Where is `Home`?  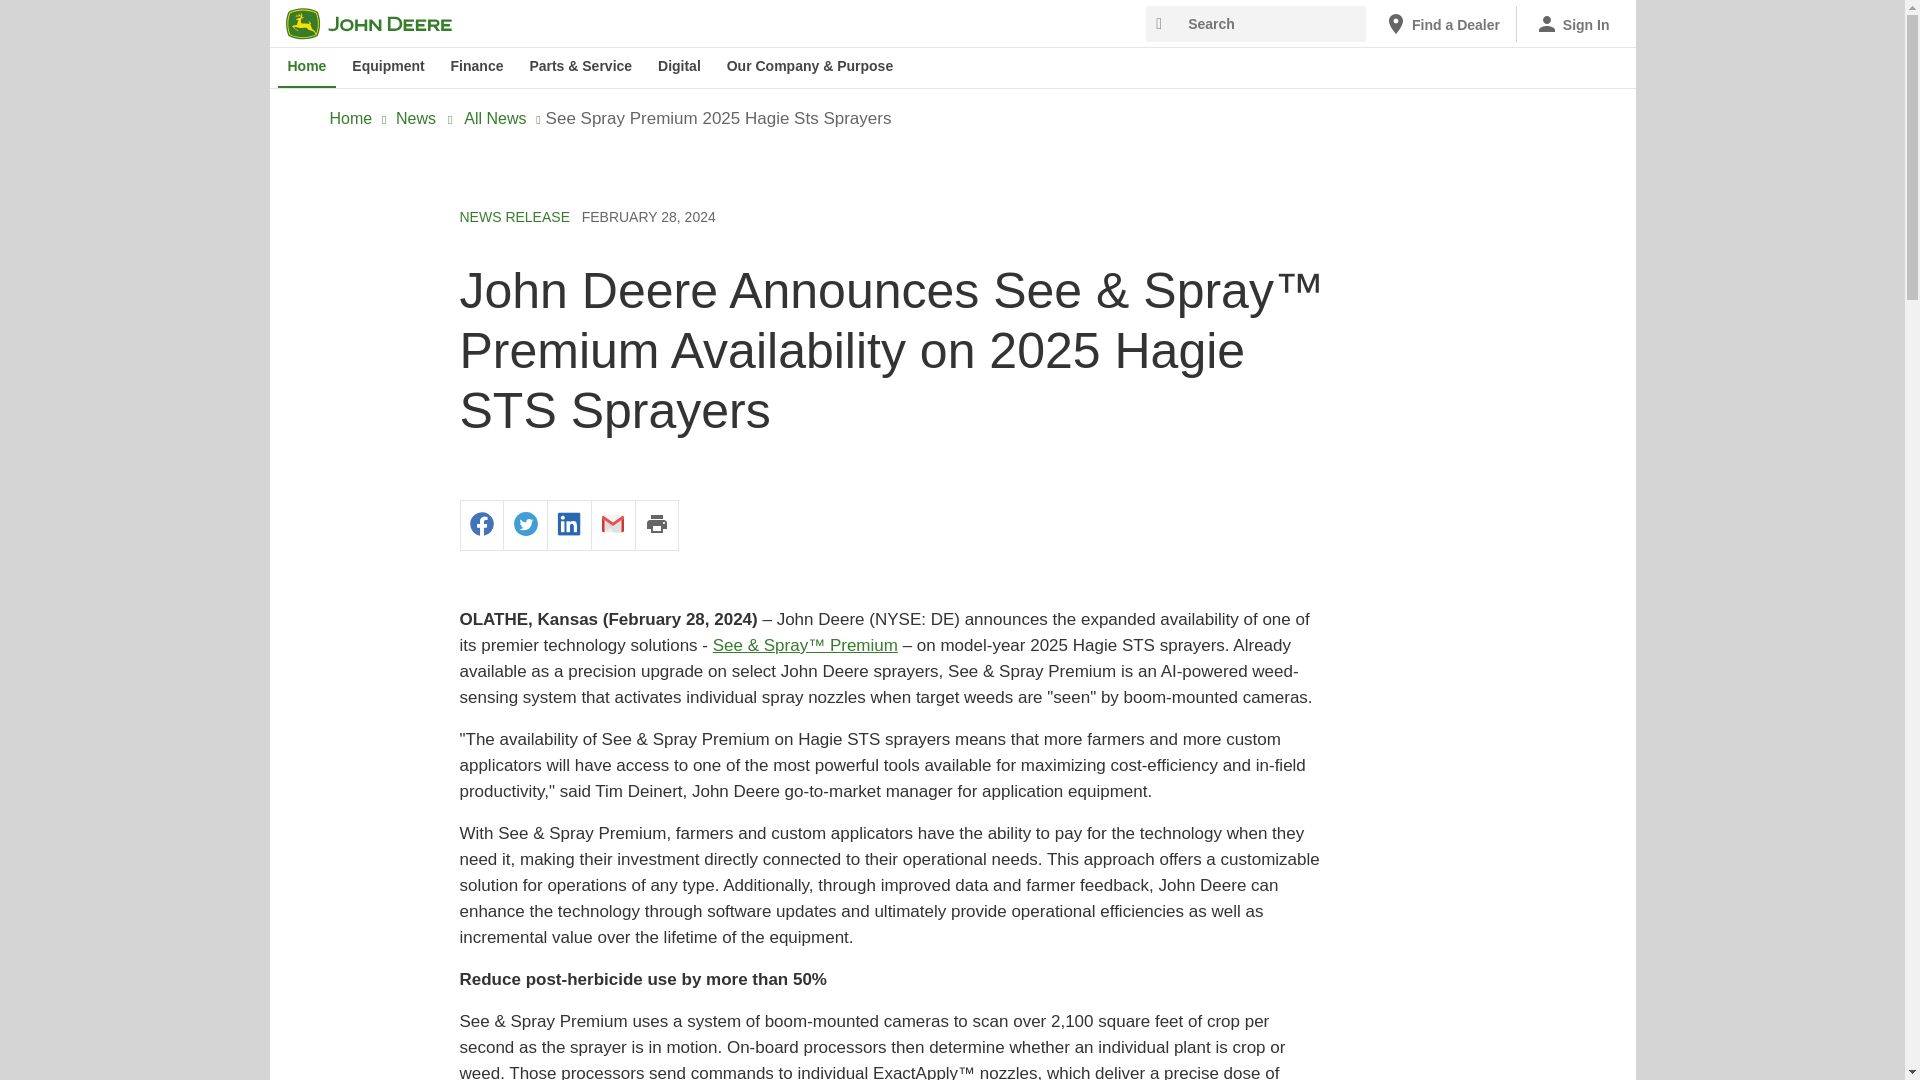
Home is located at coordinates (308, 67).